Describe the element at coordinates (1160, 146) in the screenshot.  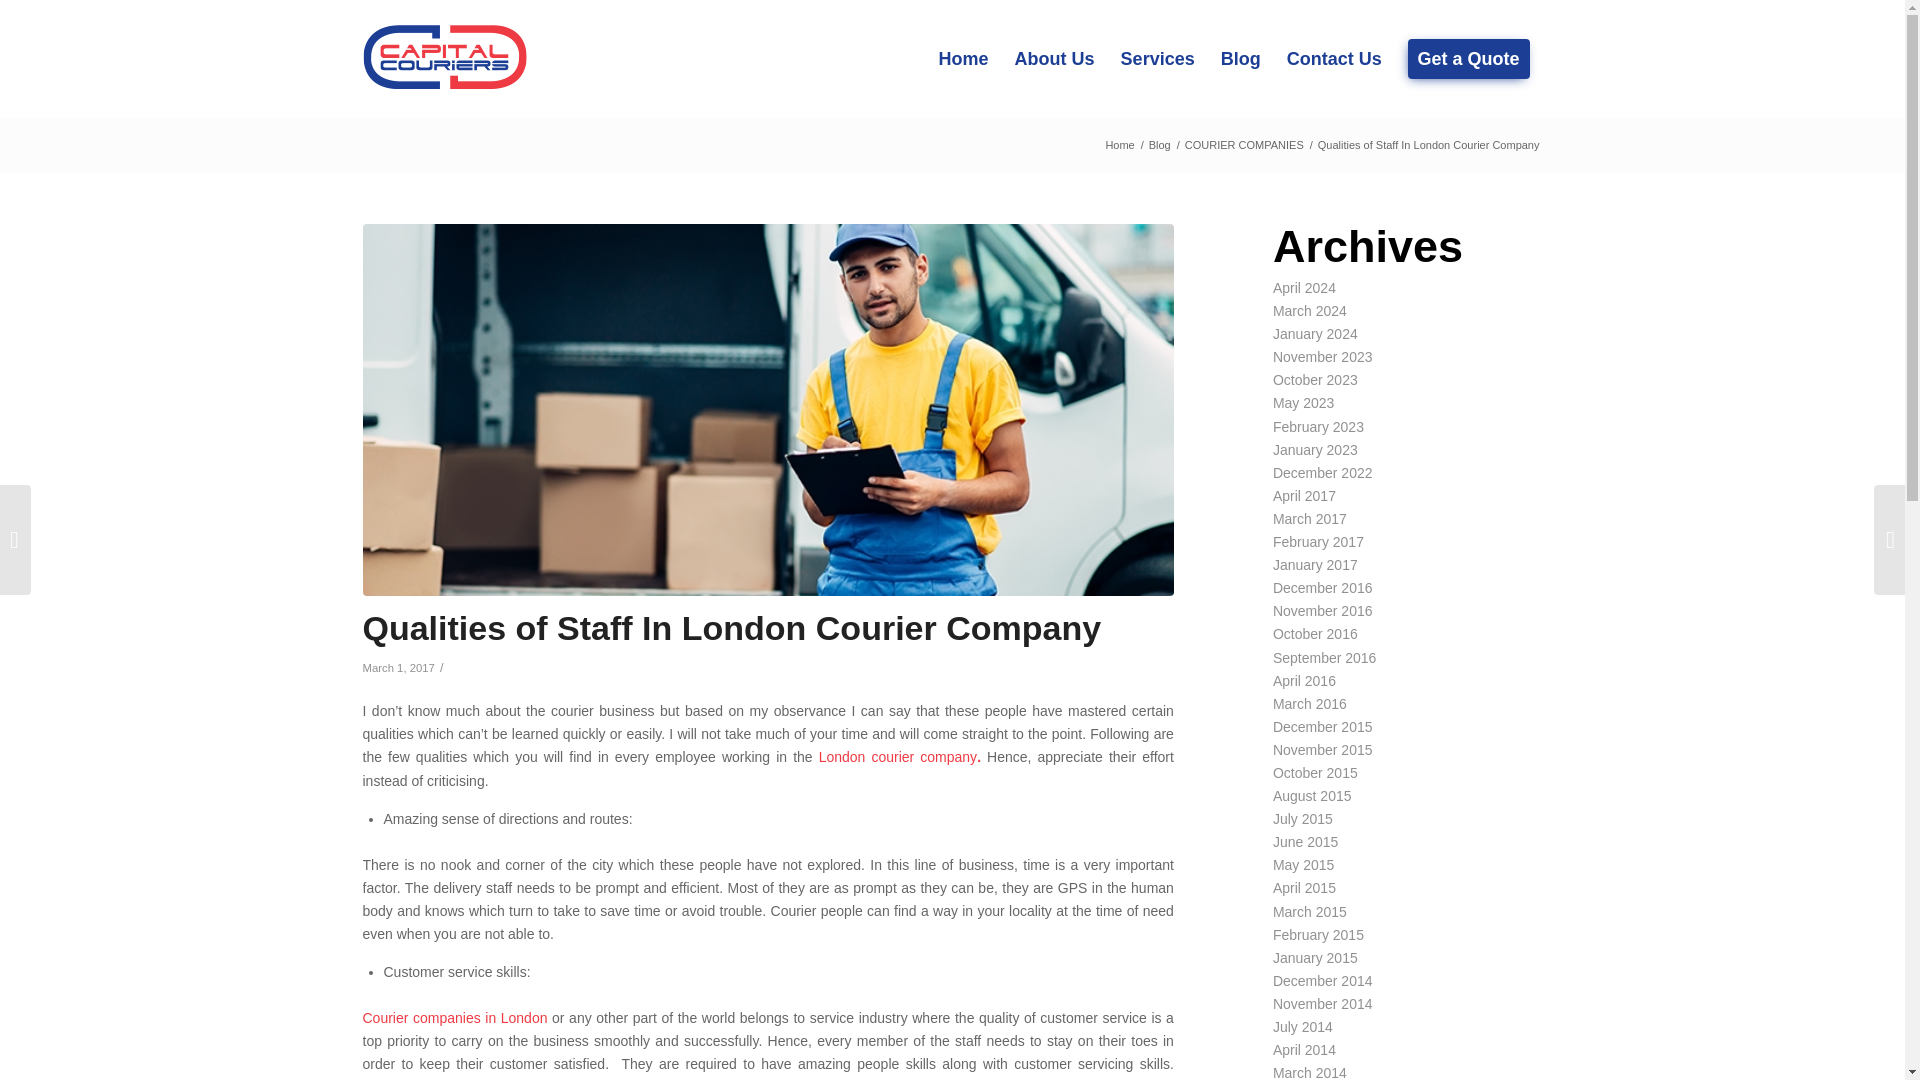
I see `Blog` at that location.